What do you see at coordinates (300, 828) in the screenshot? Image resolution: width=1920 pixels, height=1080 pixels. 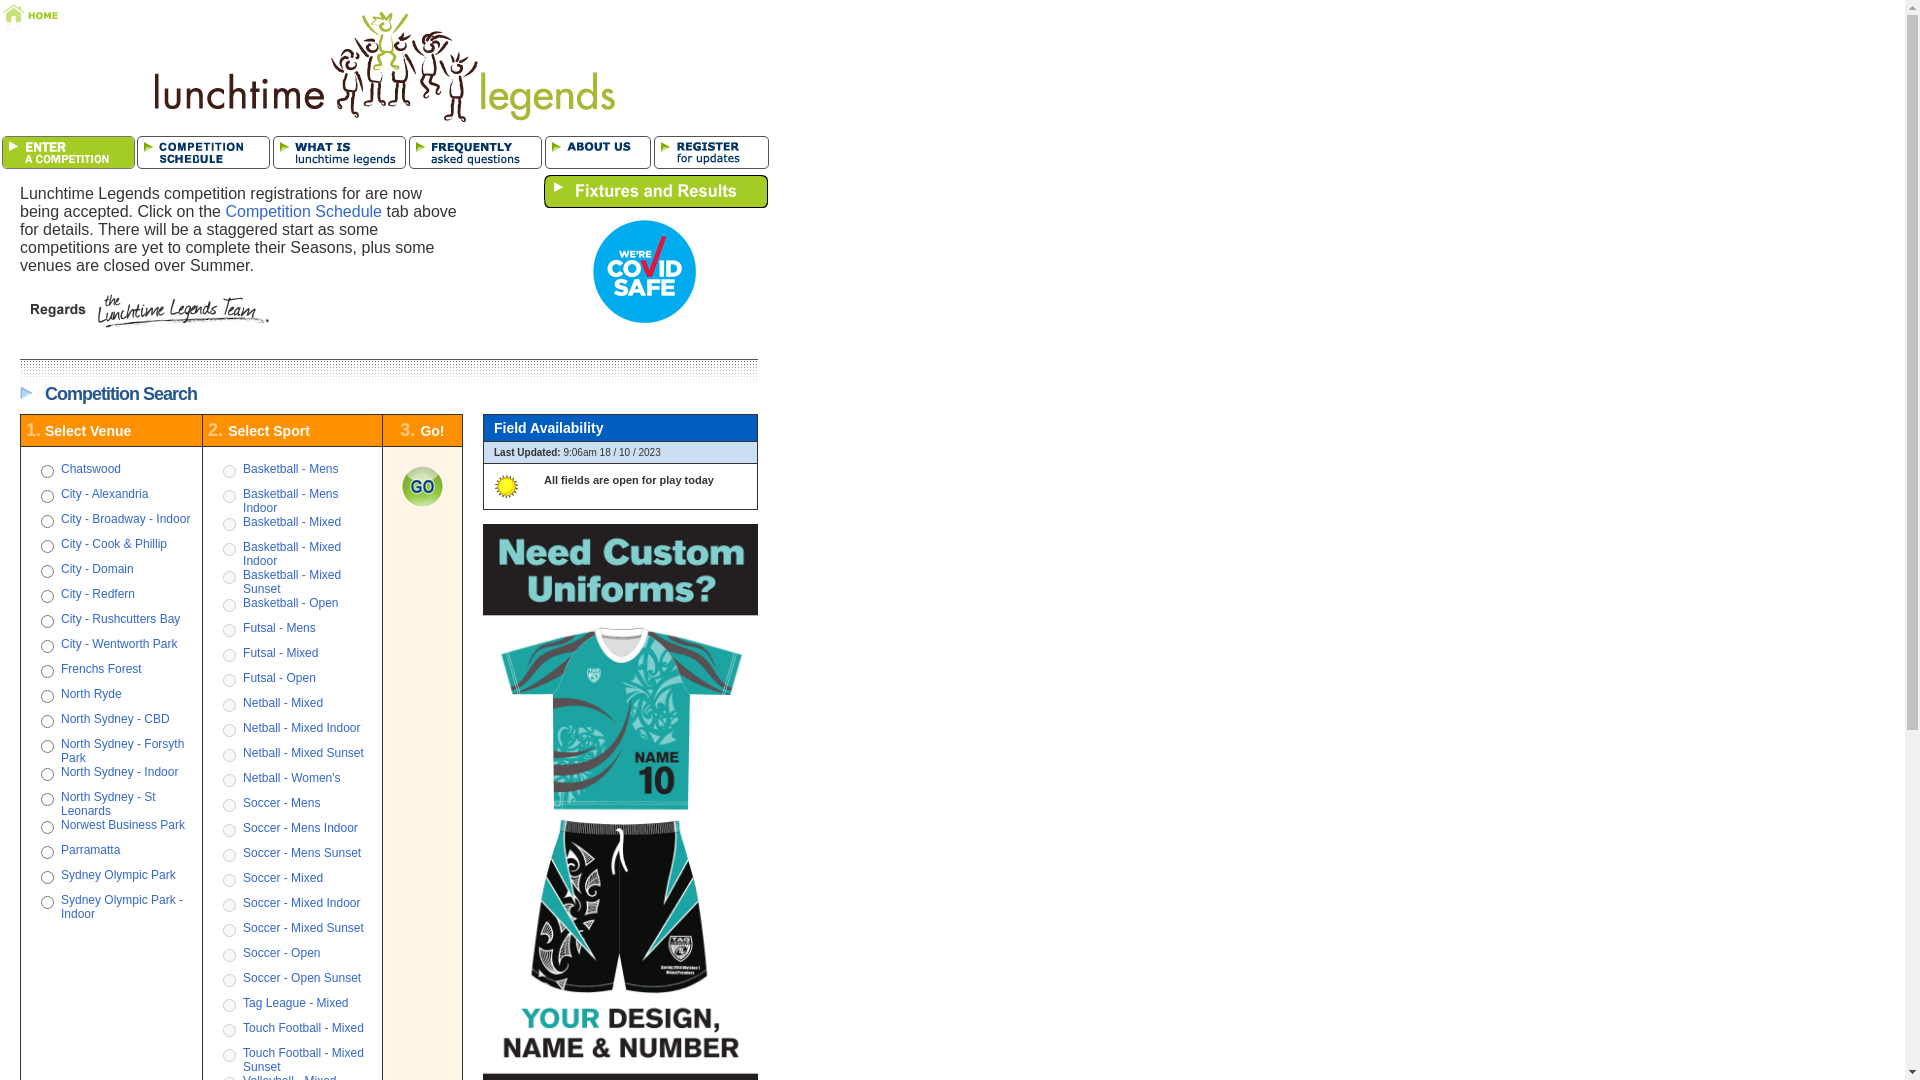 I see `Soccer - Mens Indoor` at bounding box center [300, 828].